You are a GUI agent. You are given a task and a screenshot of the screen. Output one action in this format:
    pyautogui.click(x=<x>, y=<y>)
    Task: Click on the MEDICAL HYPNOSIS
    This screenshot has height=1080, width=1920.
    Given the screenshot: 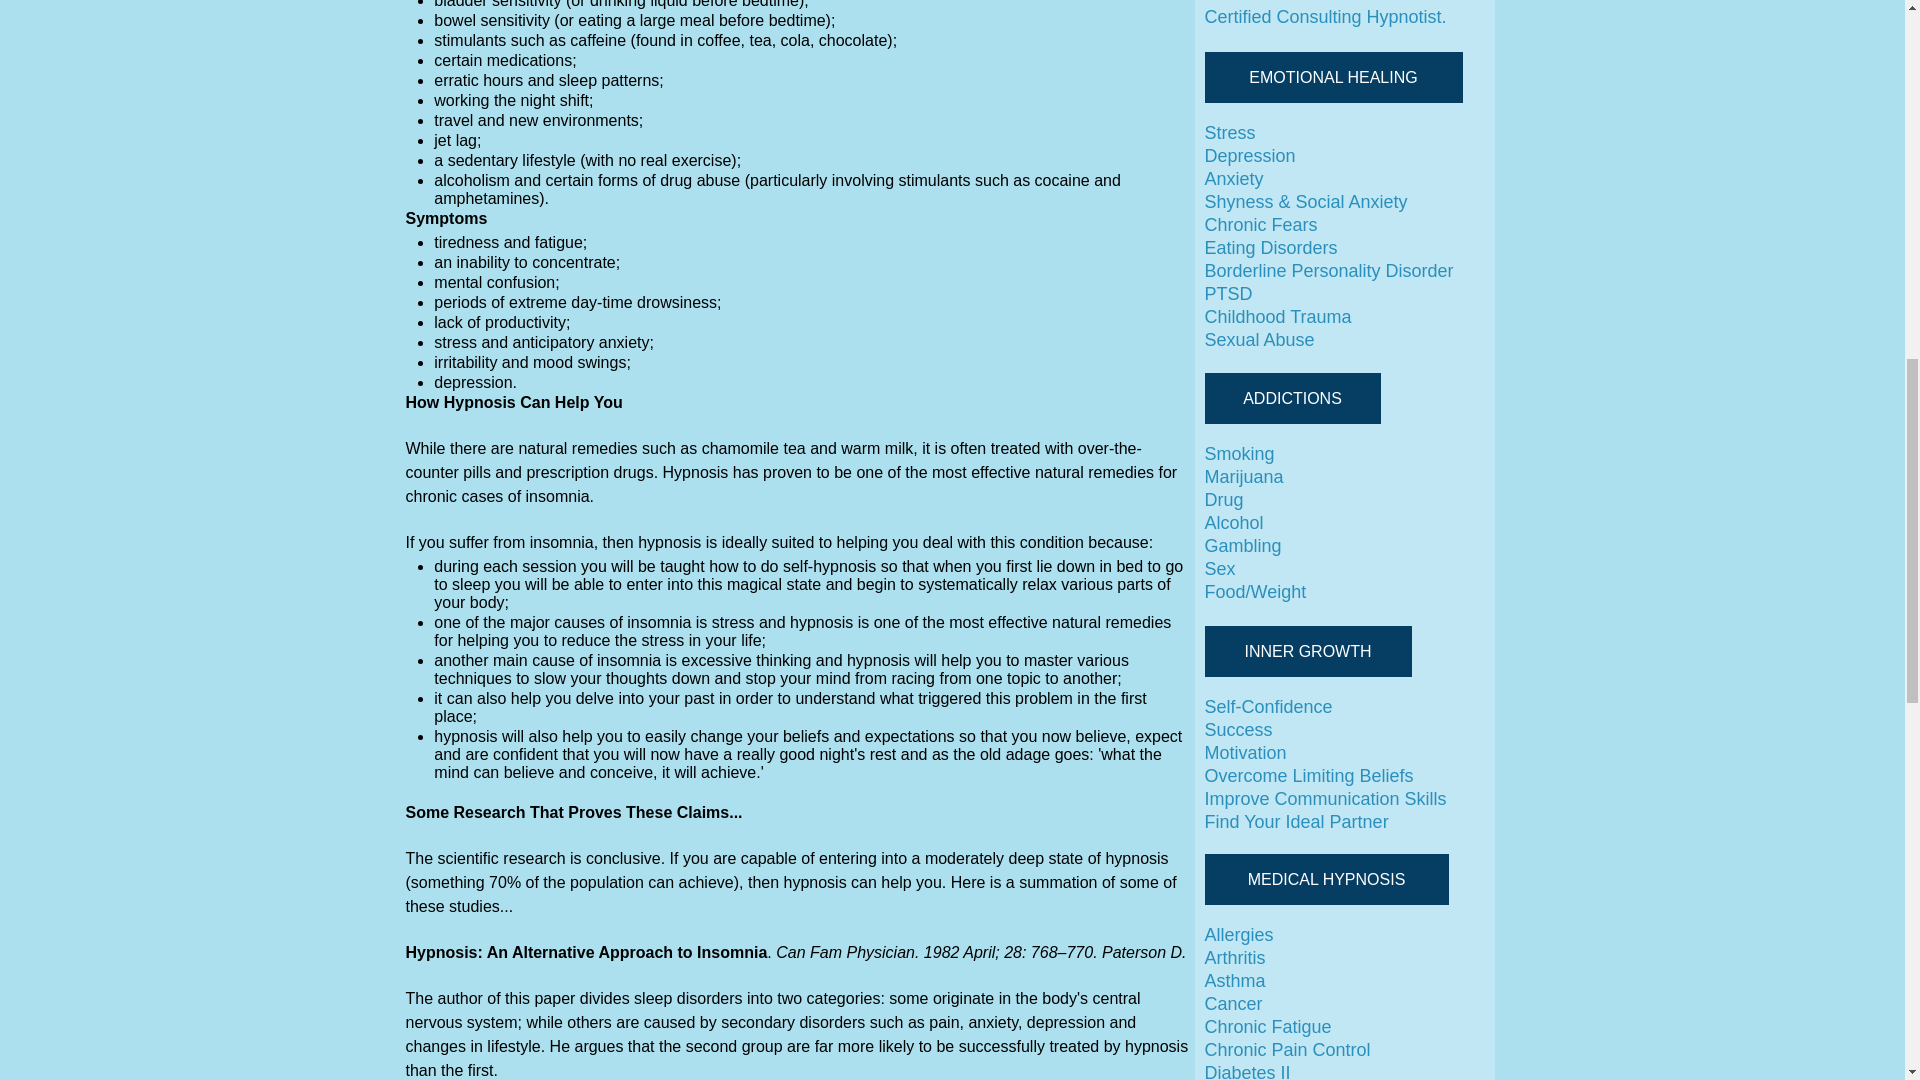 What is the action you would take?
    pyautogui.click(x=1325, y=880)
    